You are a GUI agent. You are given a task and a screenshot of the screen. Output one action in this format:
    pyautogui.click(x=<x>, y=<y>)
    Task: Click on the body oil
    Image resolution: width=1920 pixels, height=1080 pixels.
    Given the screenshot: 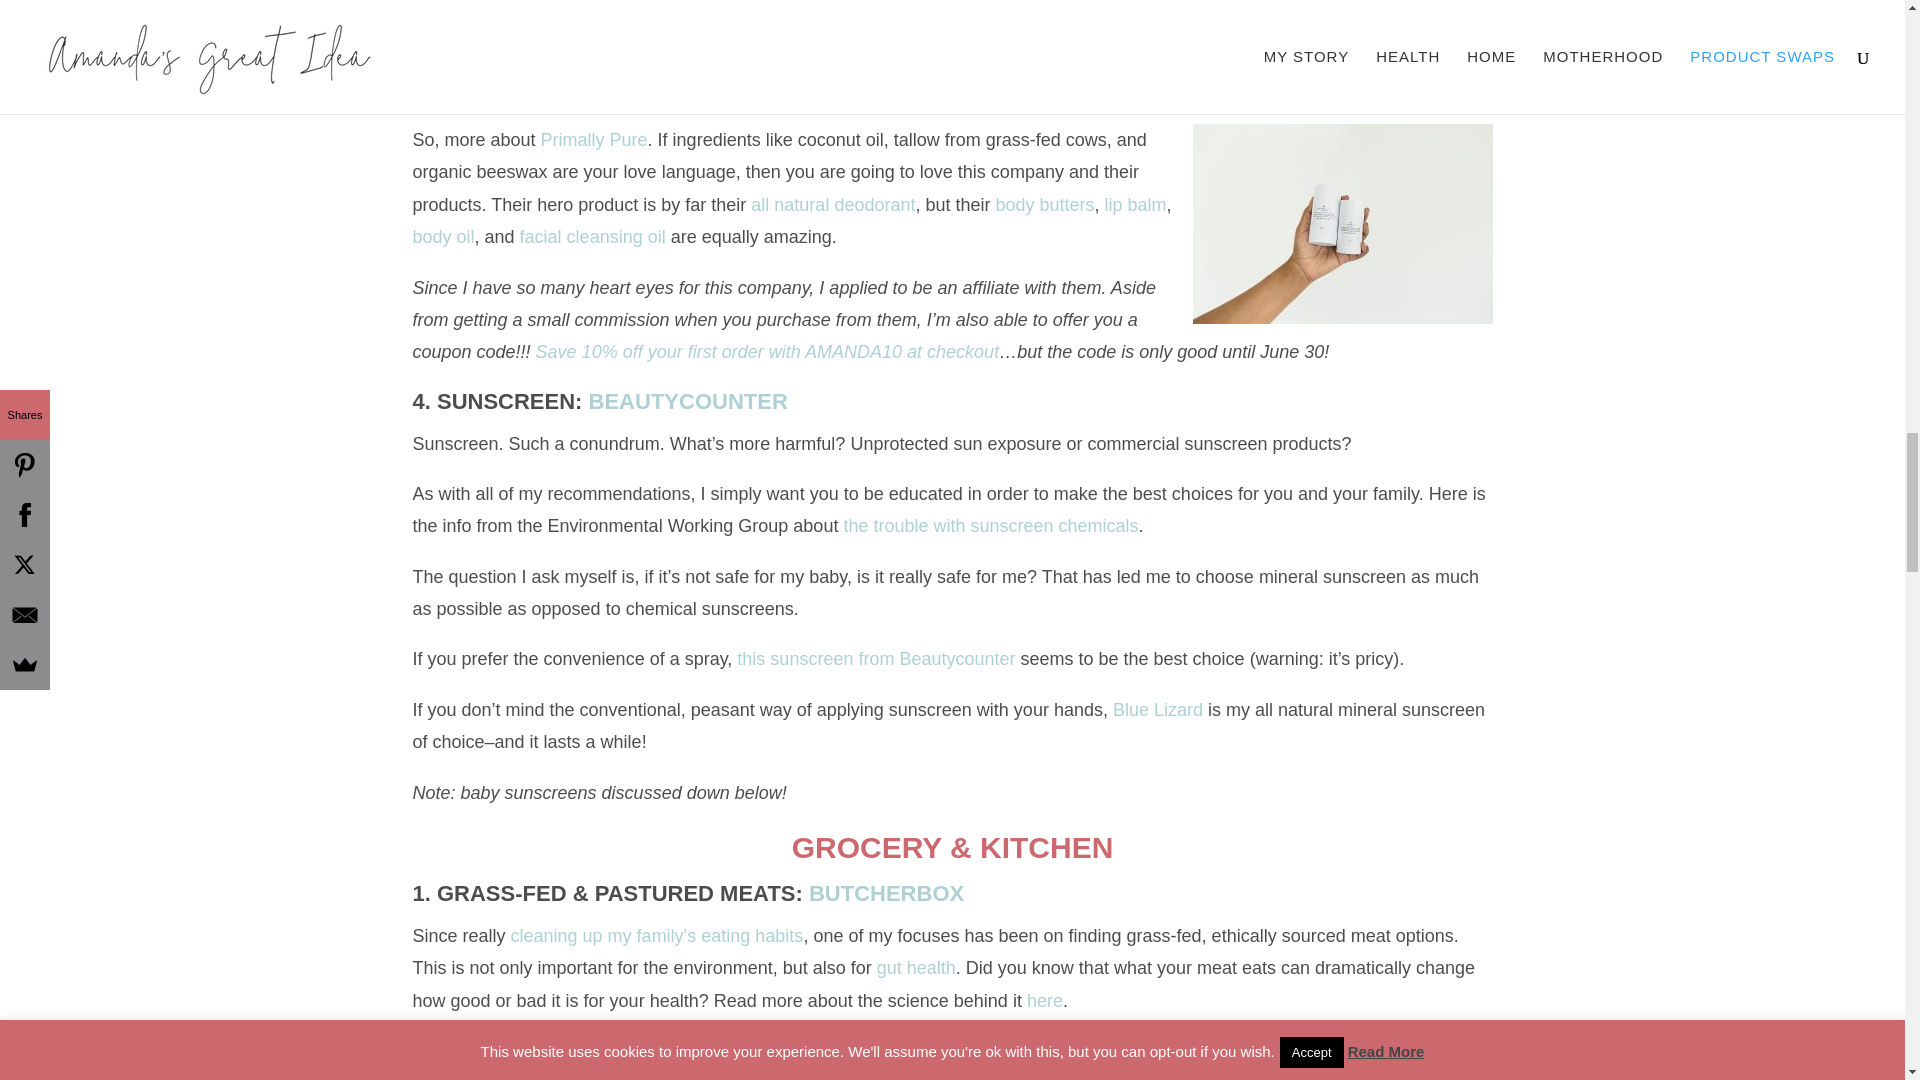 What is the action you would take?
    pyautogui.click(x=443, y=236)
    